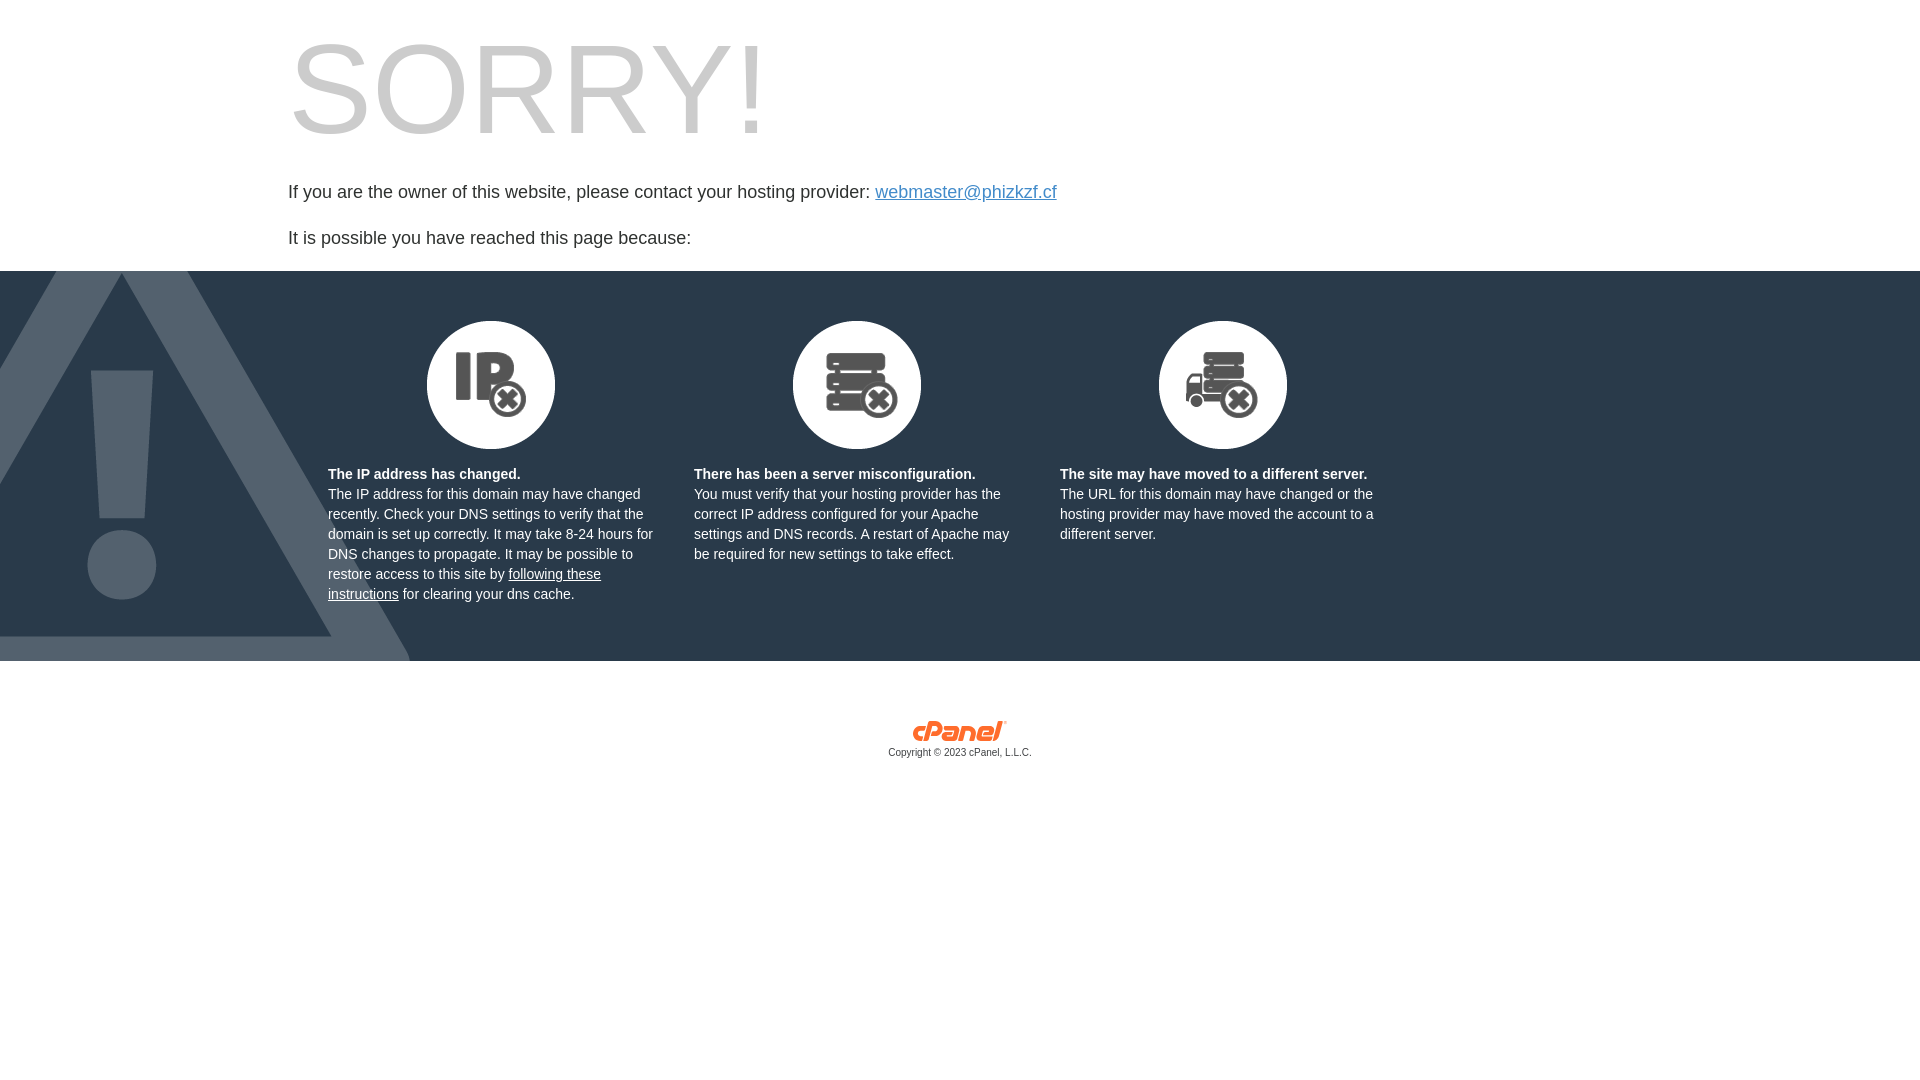 The height and width of the screenshot is (1080, 1920). I want to click on webmaster@phizkzf.cf, so click(966, 192).